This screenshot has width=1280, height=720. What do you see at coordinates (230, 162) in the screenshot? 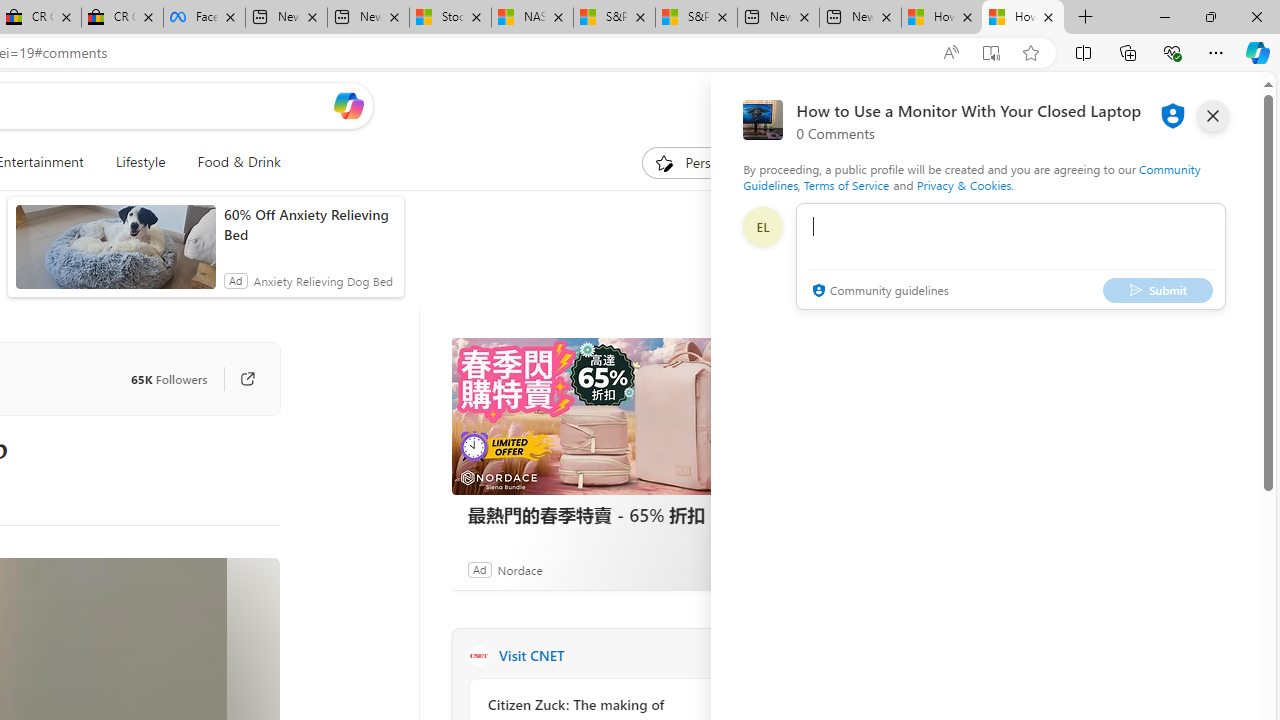
I see `Food & Drink` at bounding box center [230, 162].